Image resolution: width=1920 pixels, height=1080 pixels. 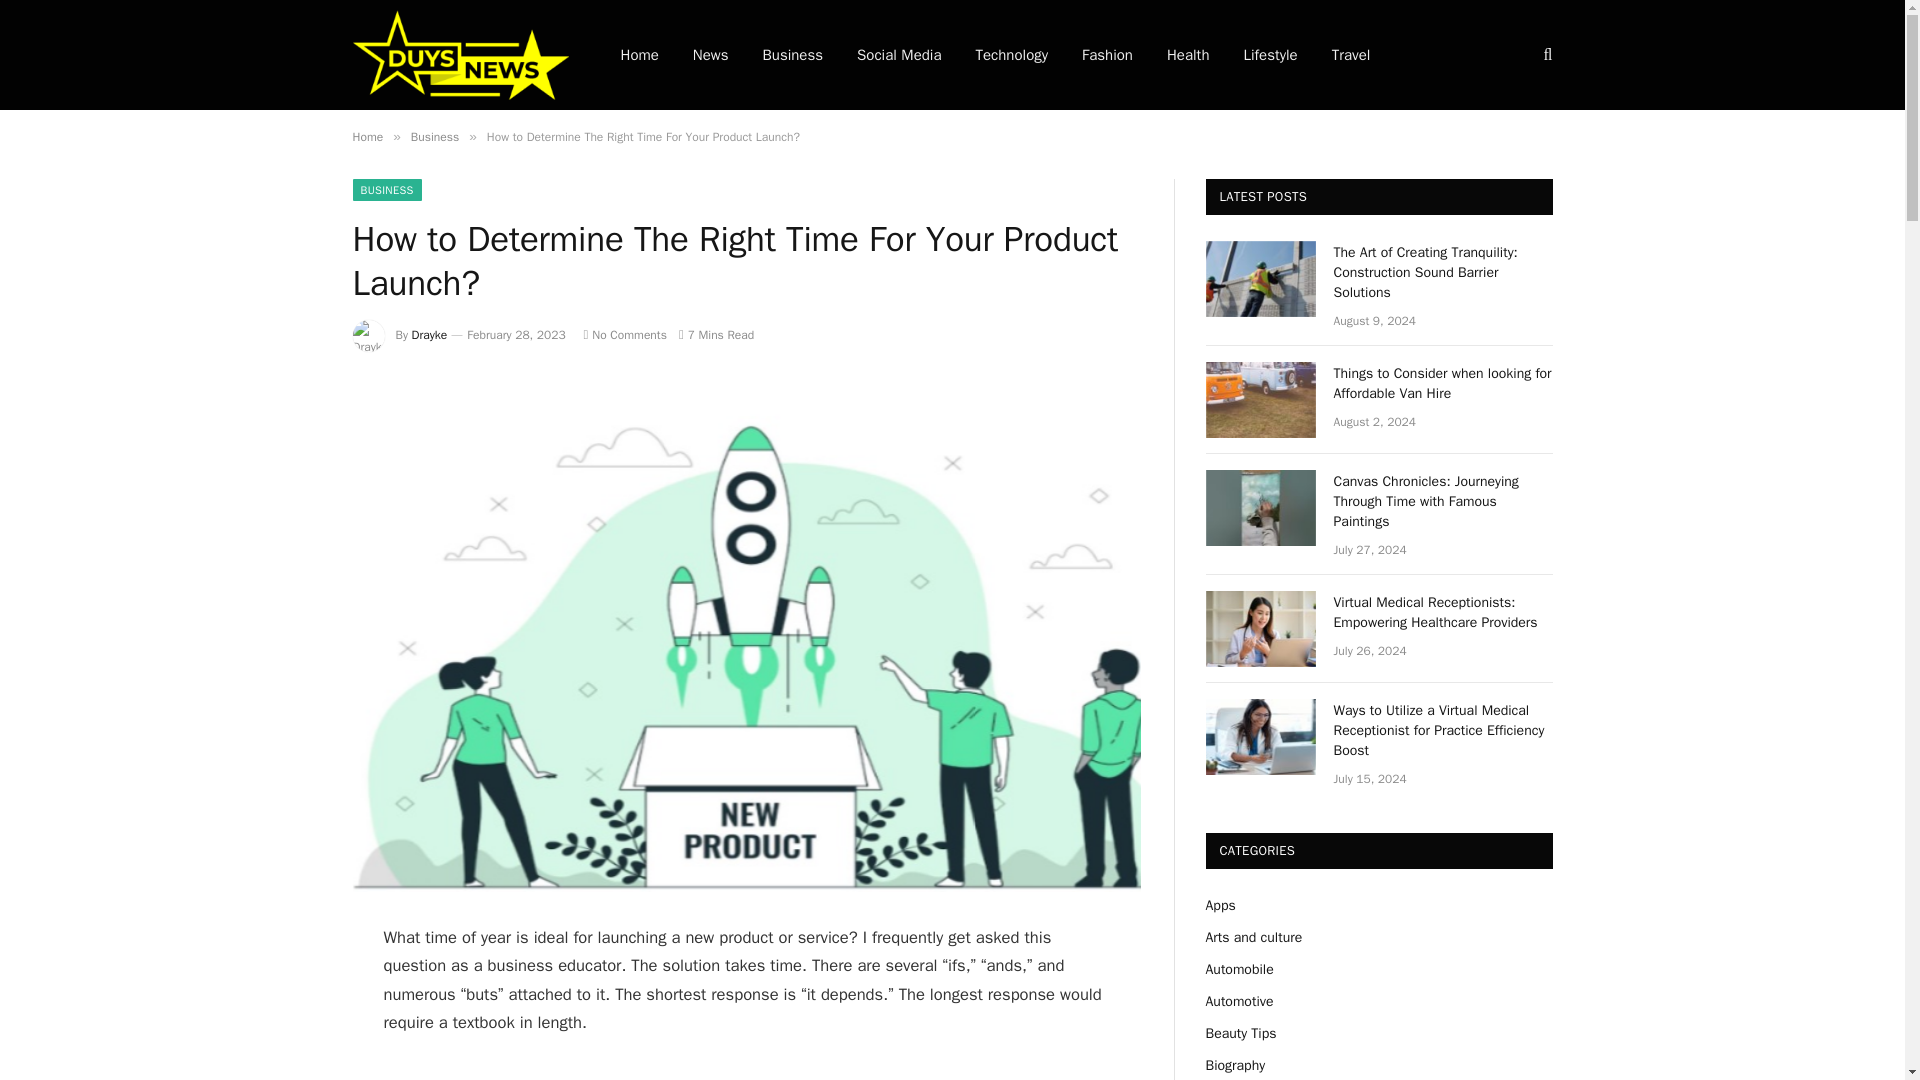 I want to click on Things to Consider when looking for Affordable Van Hire, so click(x=1444, y=383).